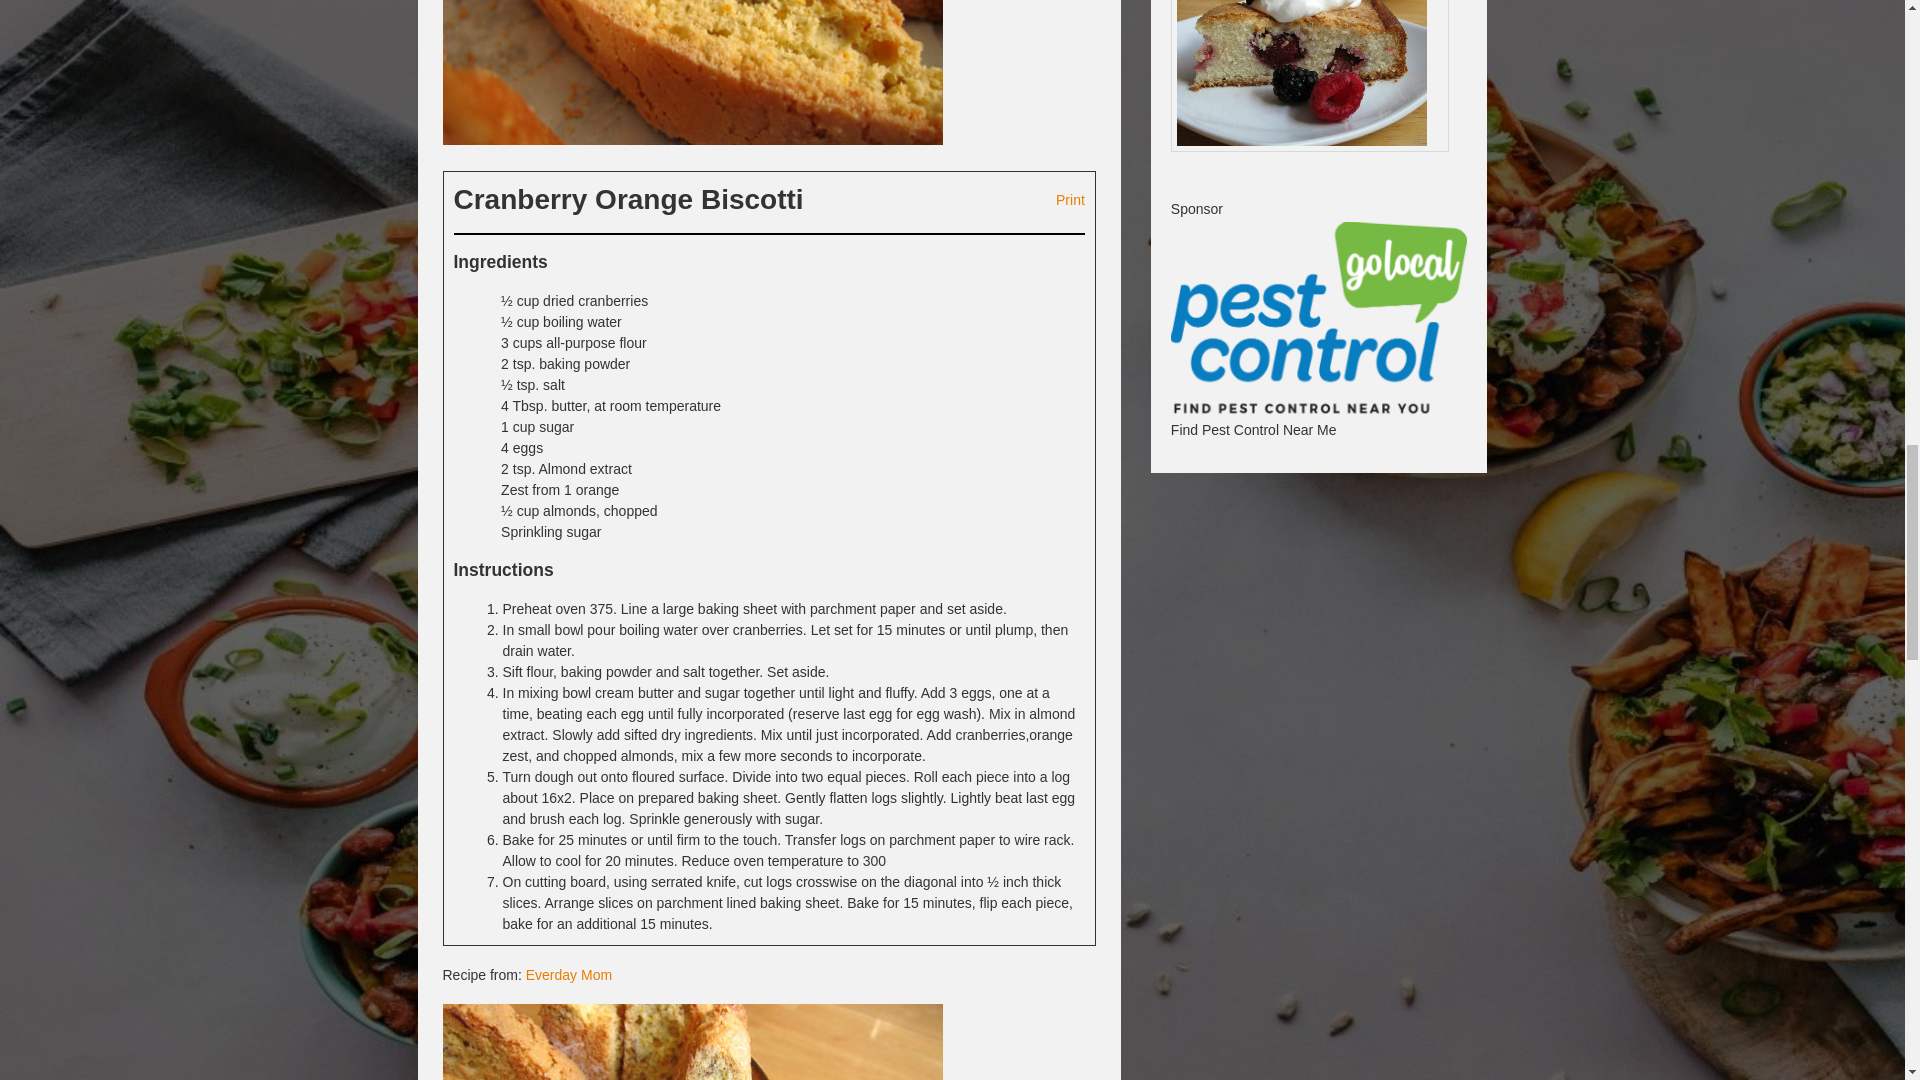 The height and width of the screenshot is (1080, 1920). Describe the element at coordinates (1060, 196) in the screenshot. I see `Print` at that location.